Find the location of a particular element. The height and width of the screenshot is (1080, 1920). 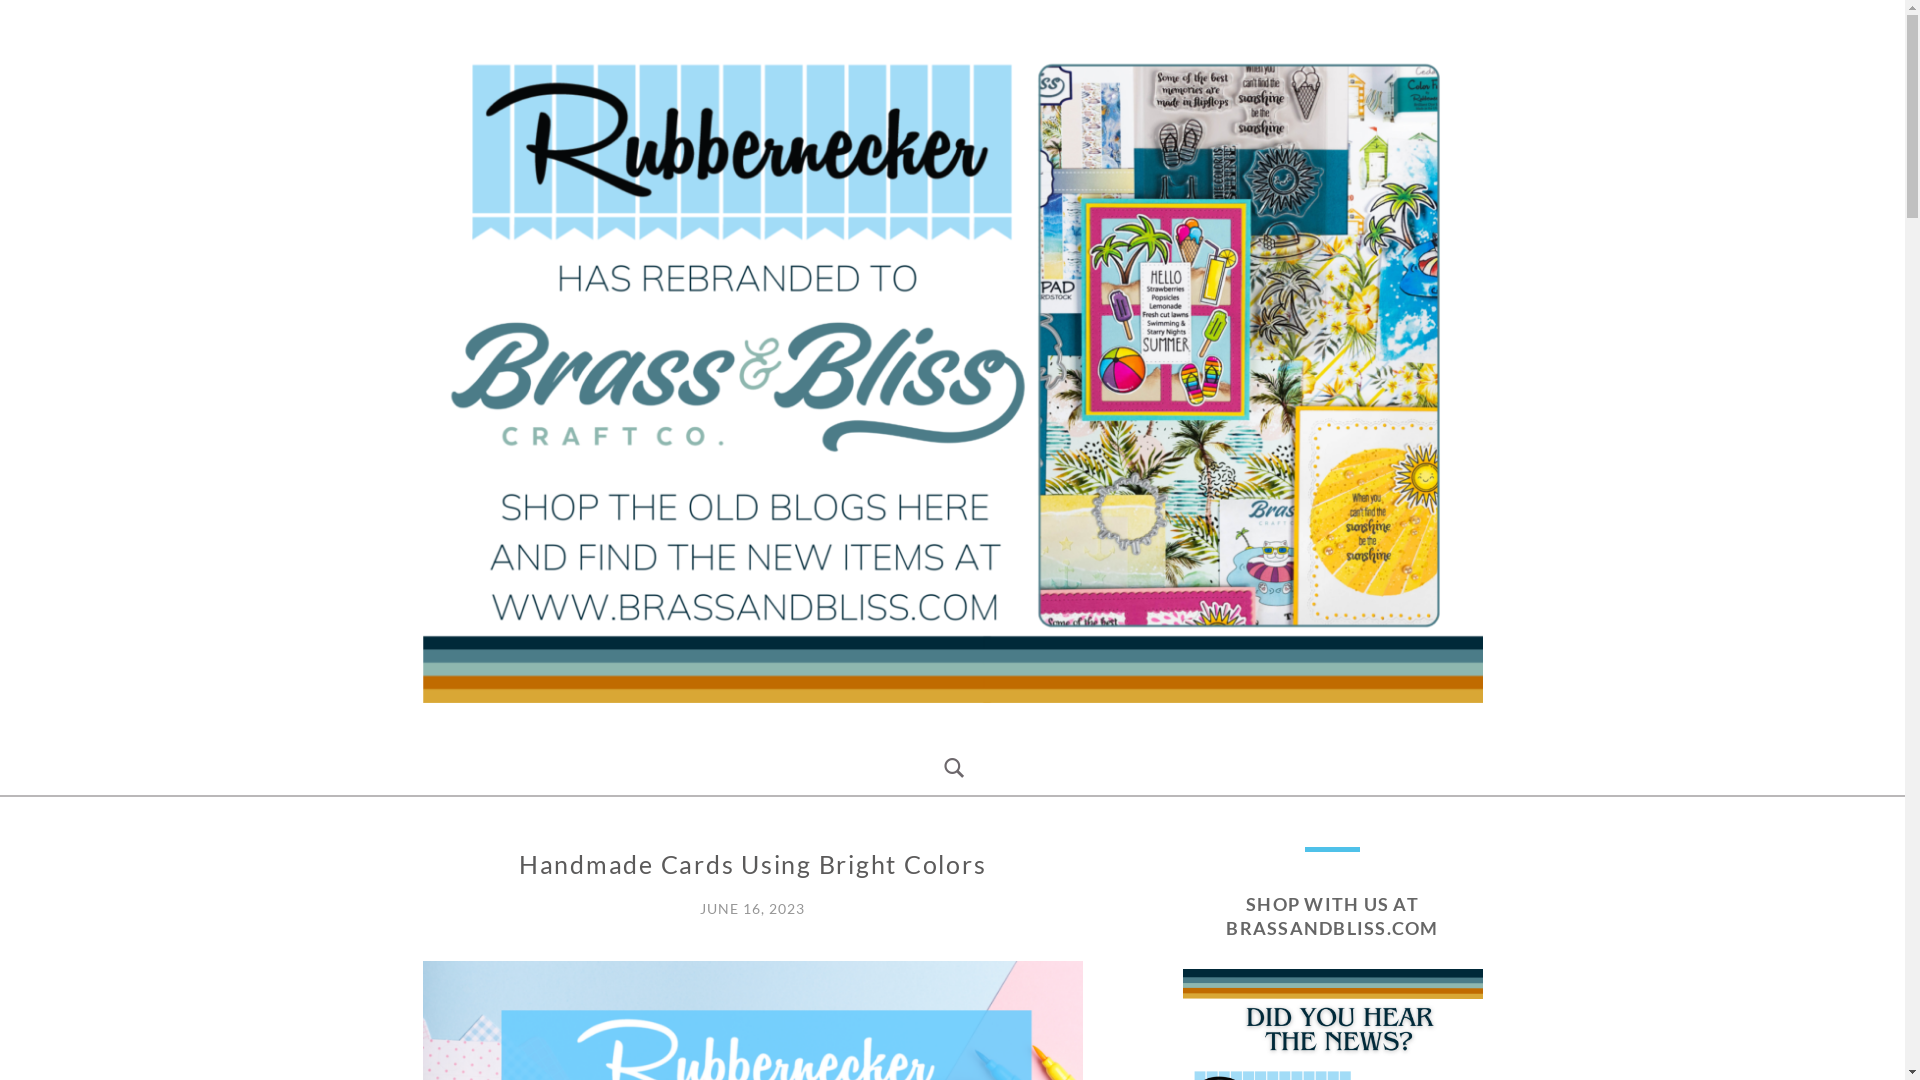

RUBBERNECKER BLOG is located at coordinates (658, 730).